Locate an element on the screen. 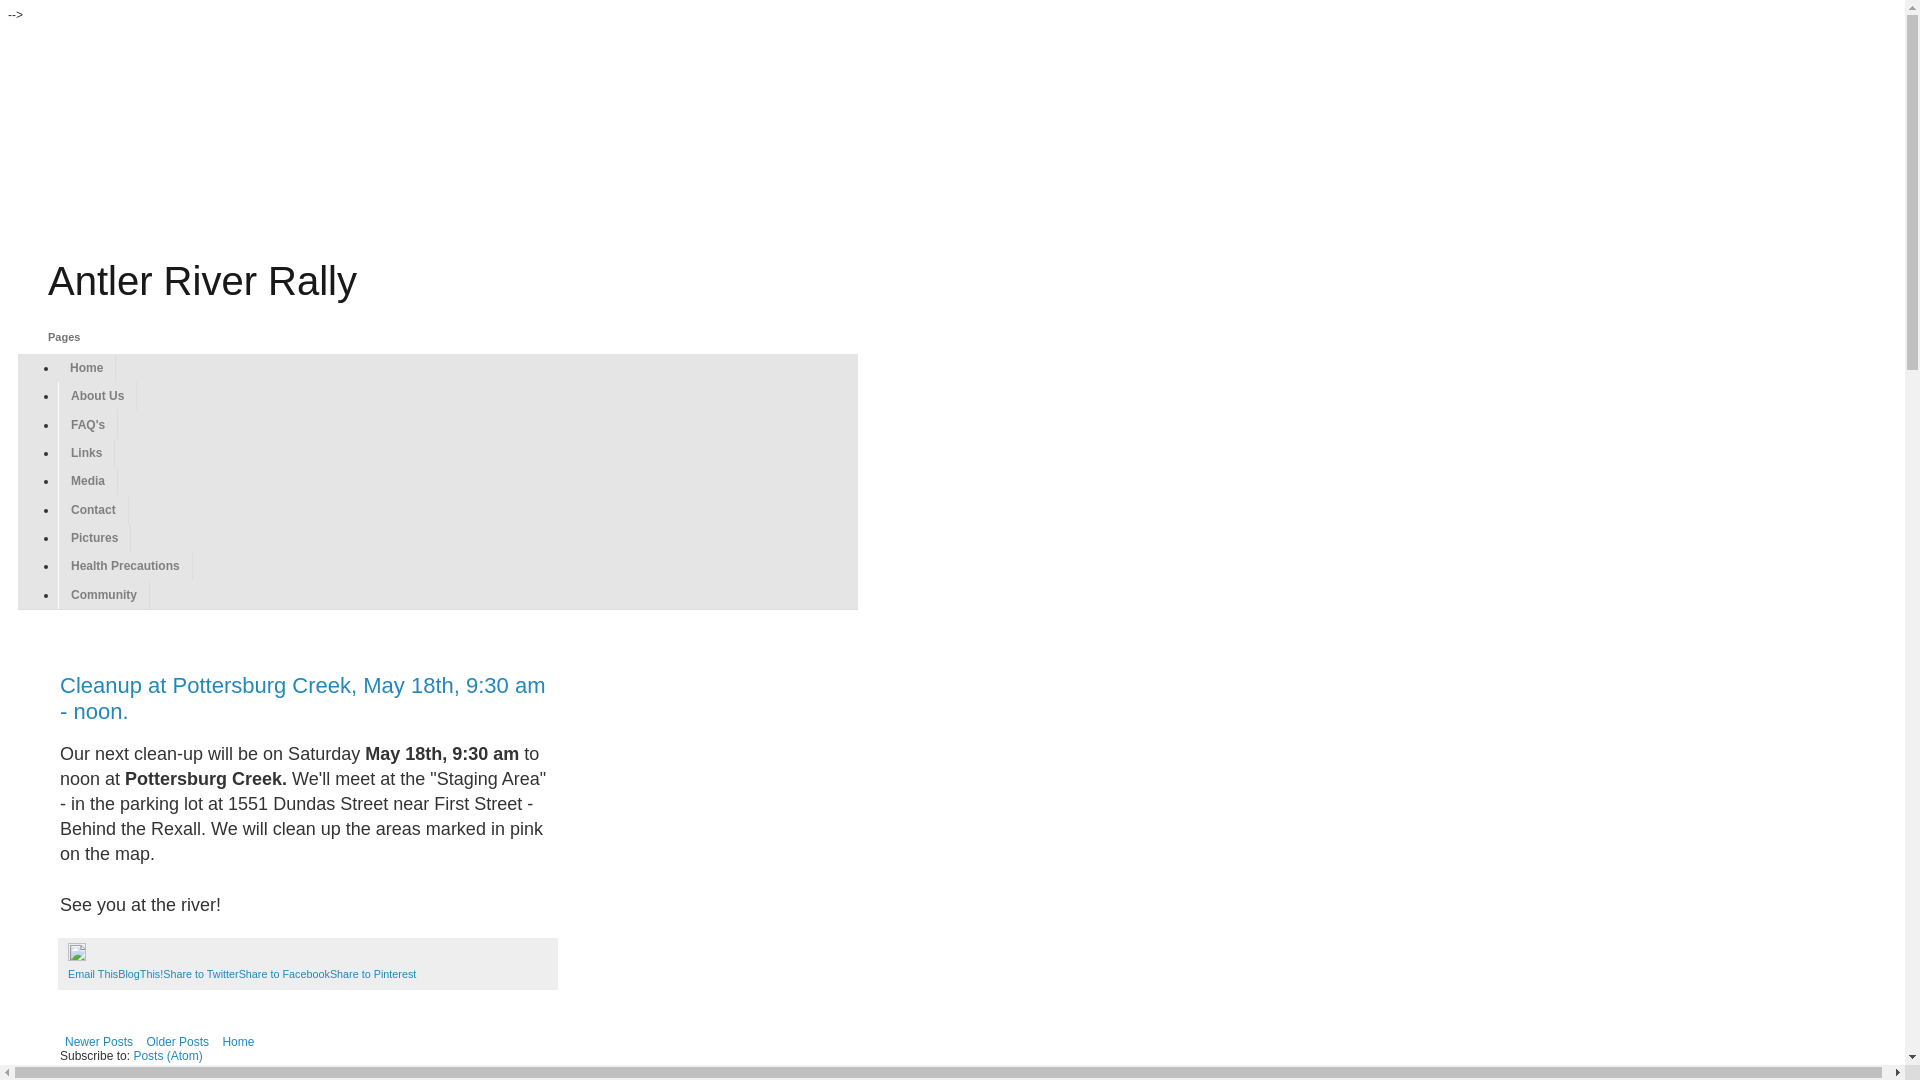  Pictures is located at coordinates (94, 538).